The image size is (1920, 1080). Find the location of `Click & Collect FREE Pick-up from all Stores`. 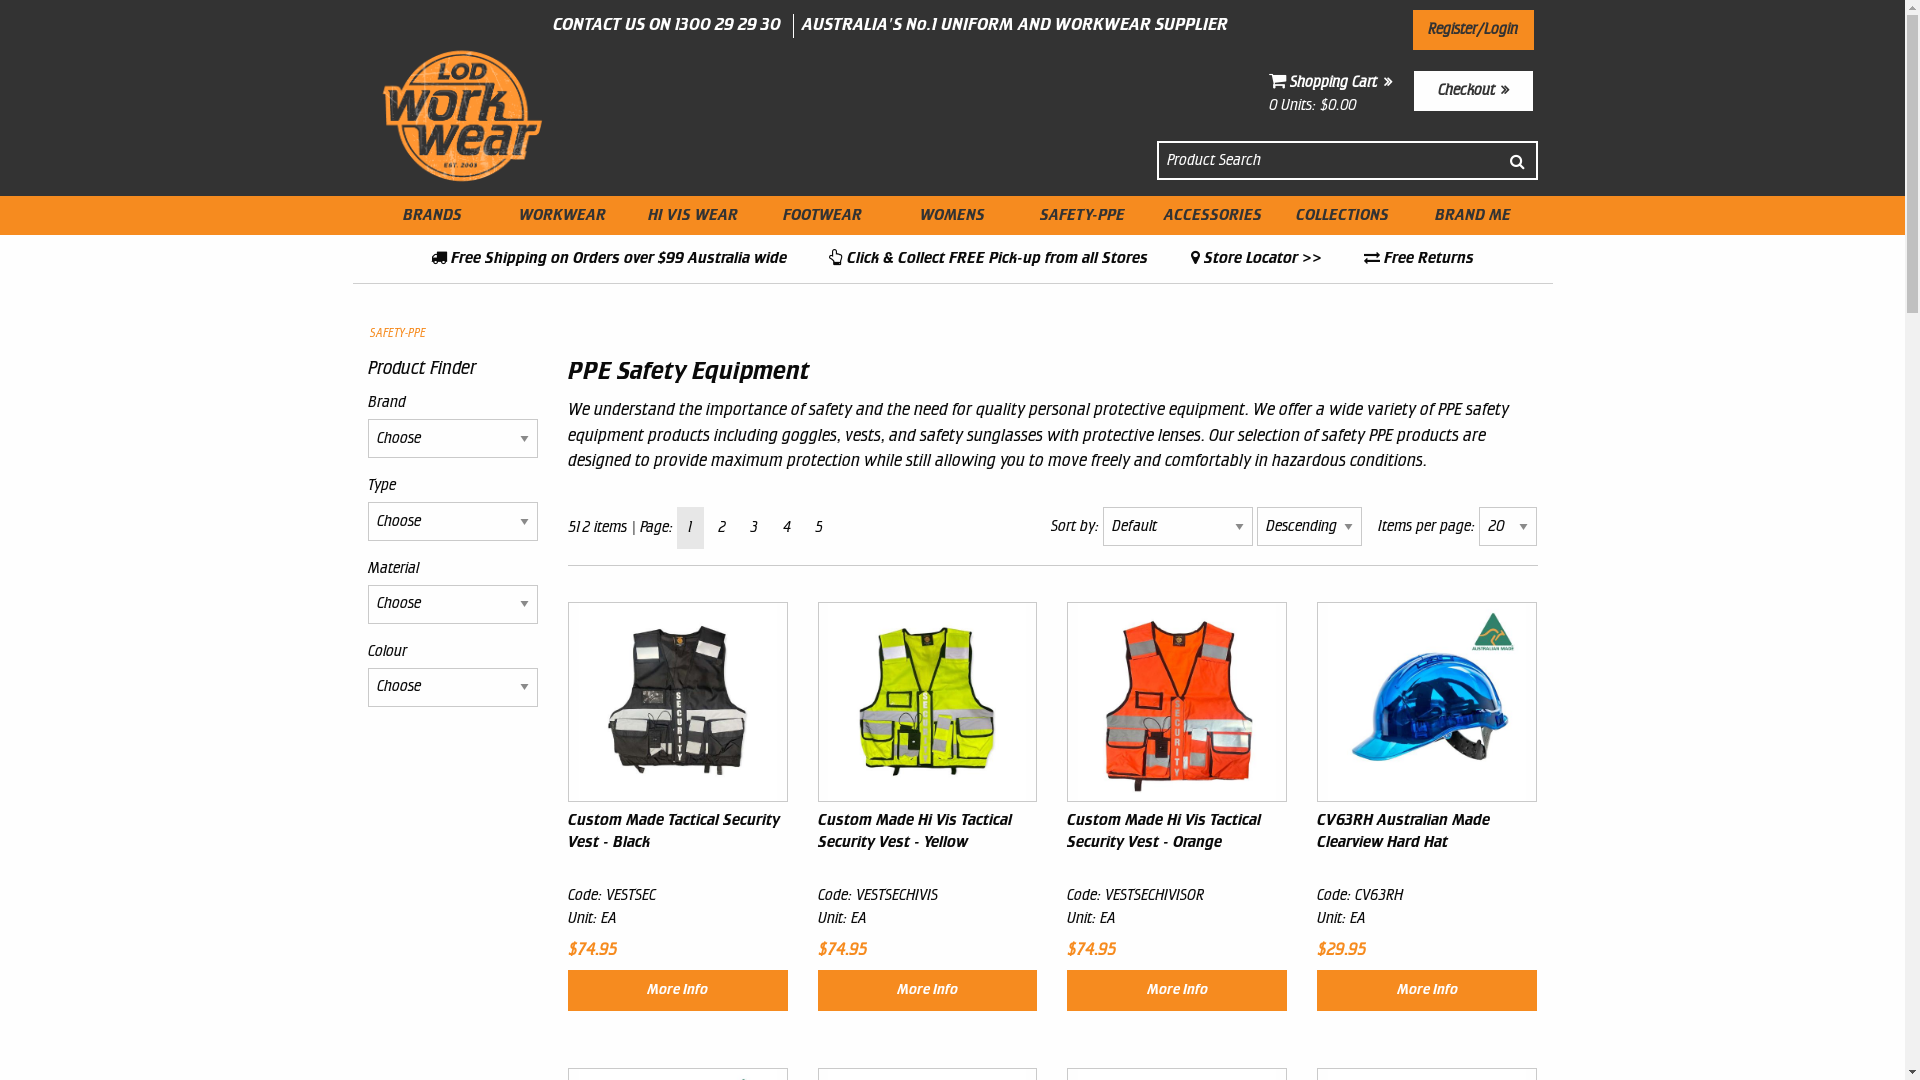

Click & Collect FREE Pick-up from all Stores is located at coordinates (988, 258).